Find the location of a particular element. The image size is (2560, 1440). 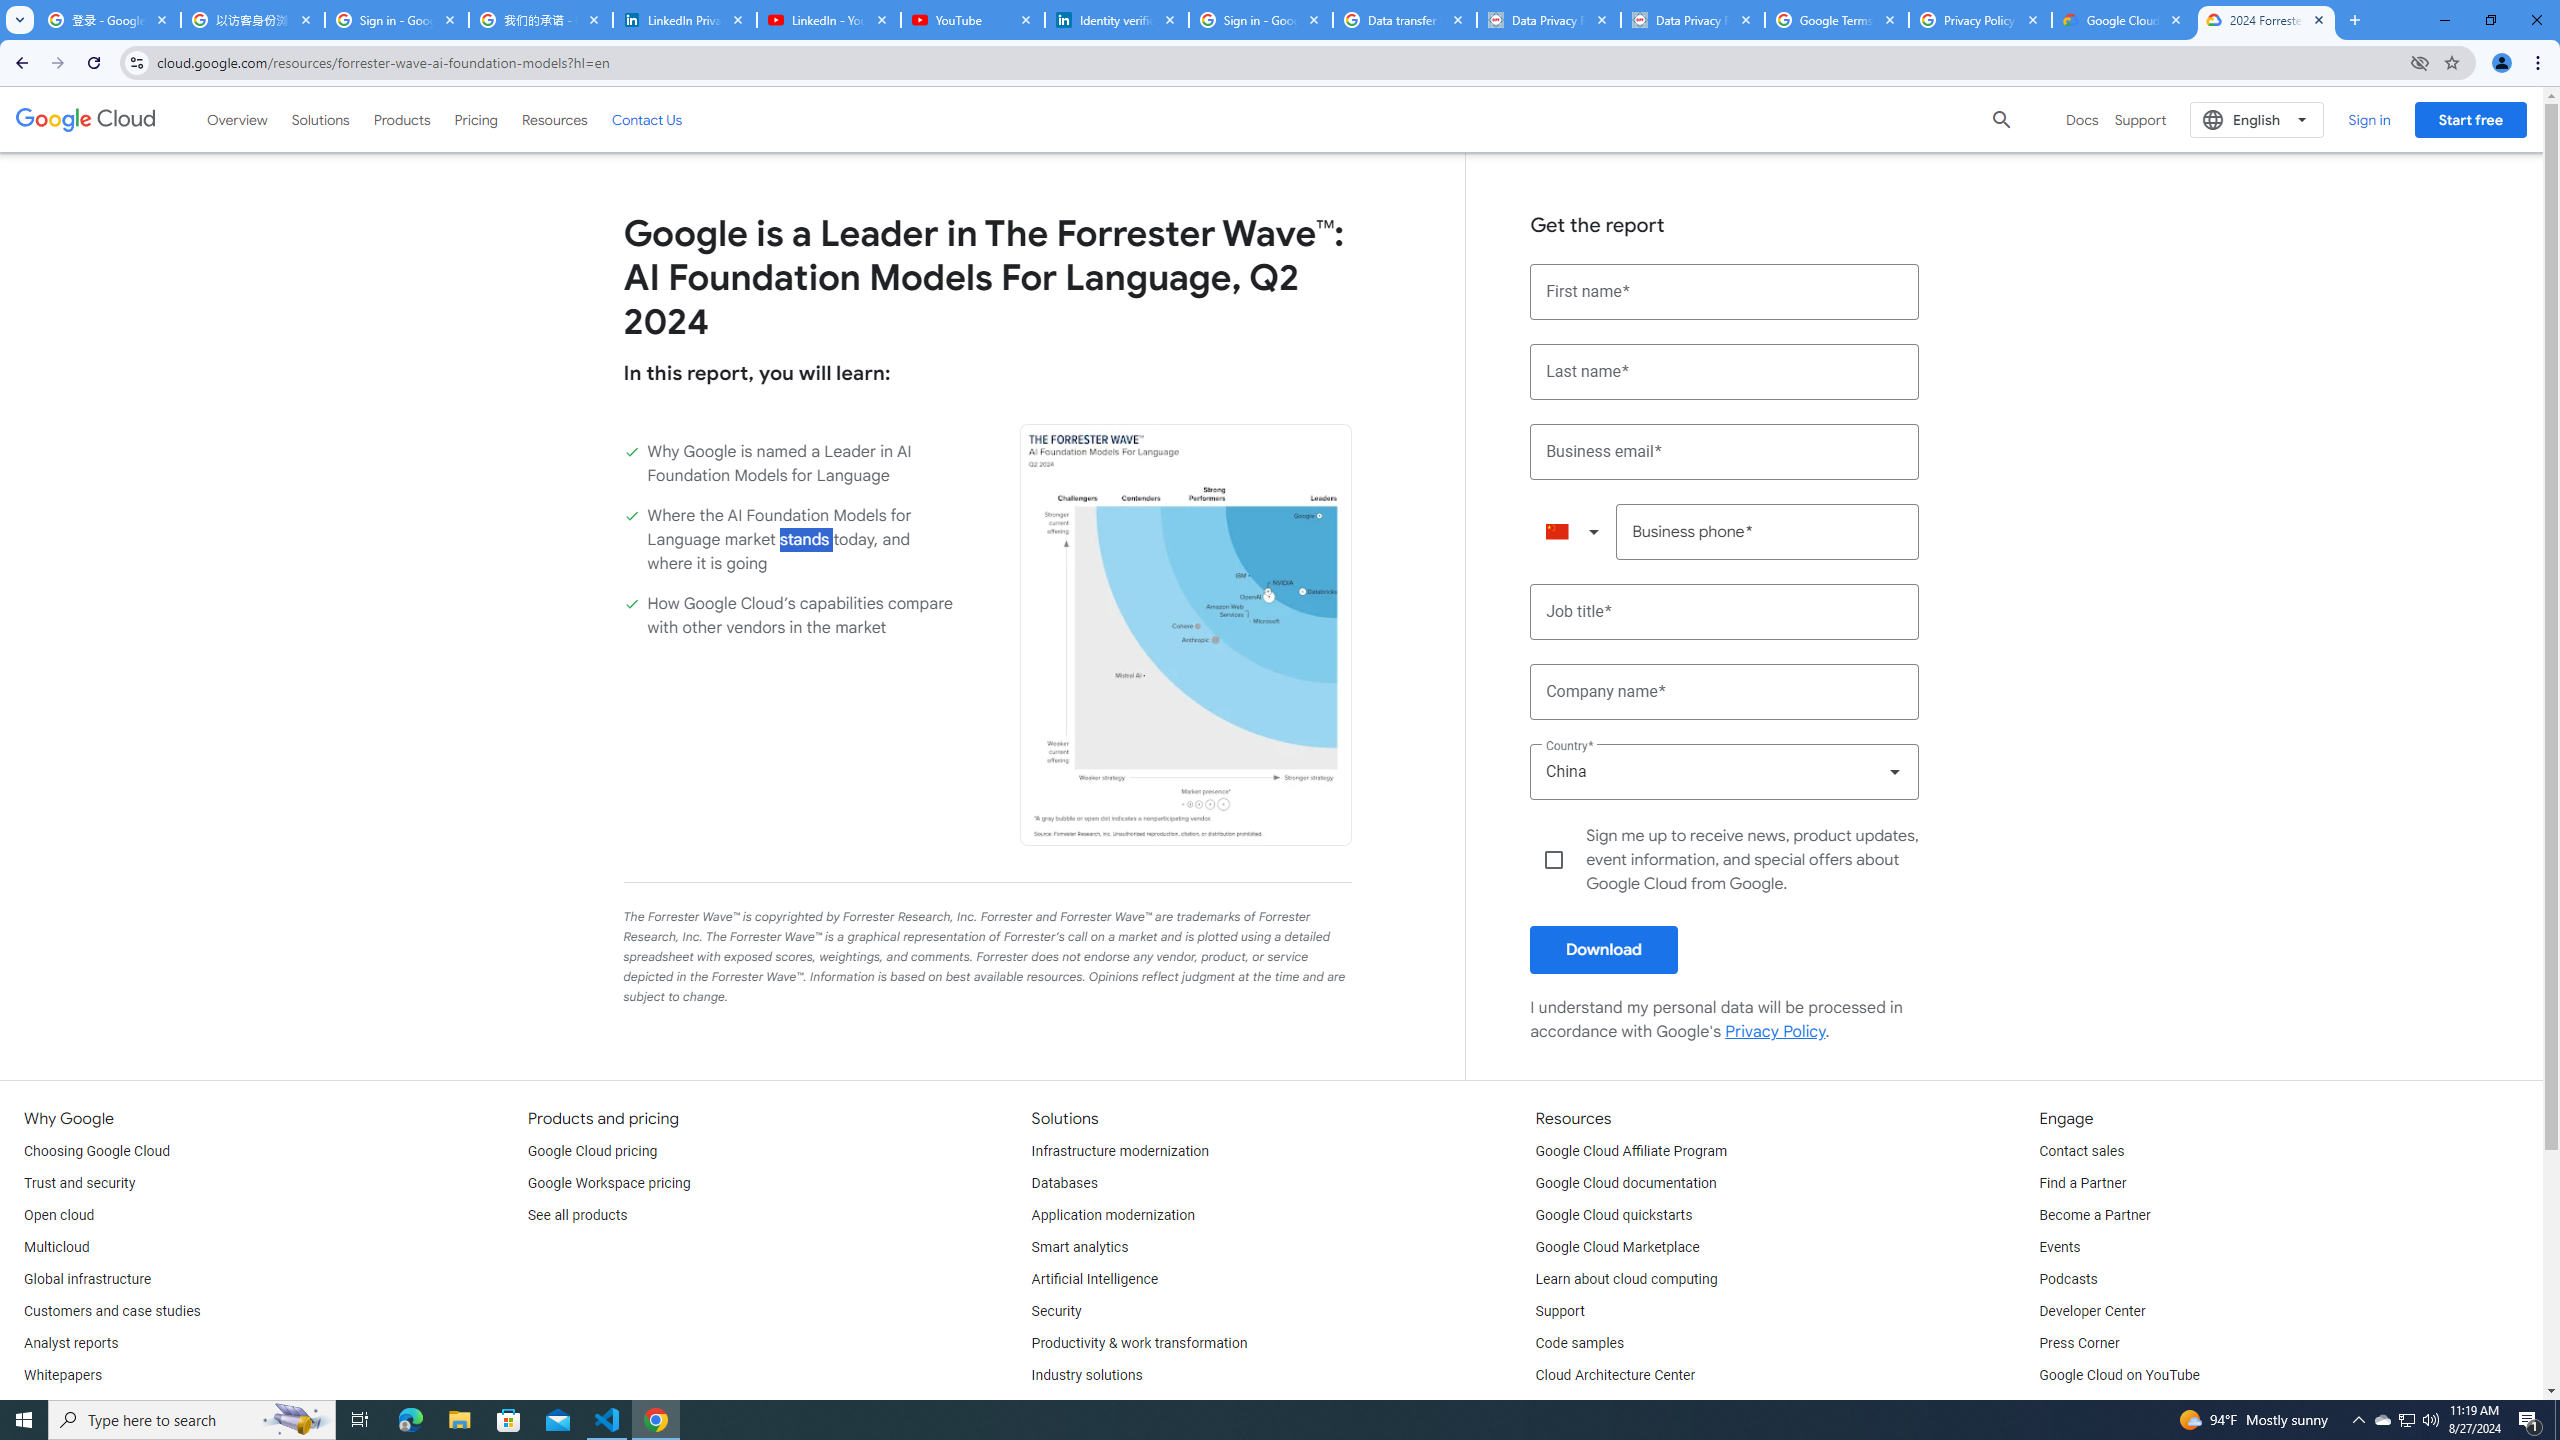

Security is located at coordinates (1056, 1312).